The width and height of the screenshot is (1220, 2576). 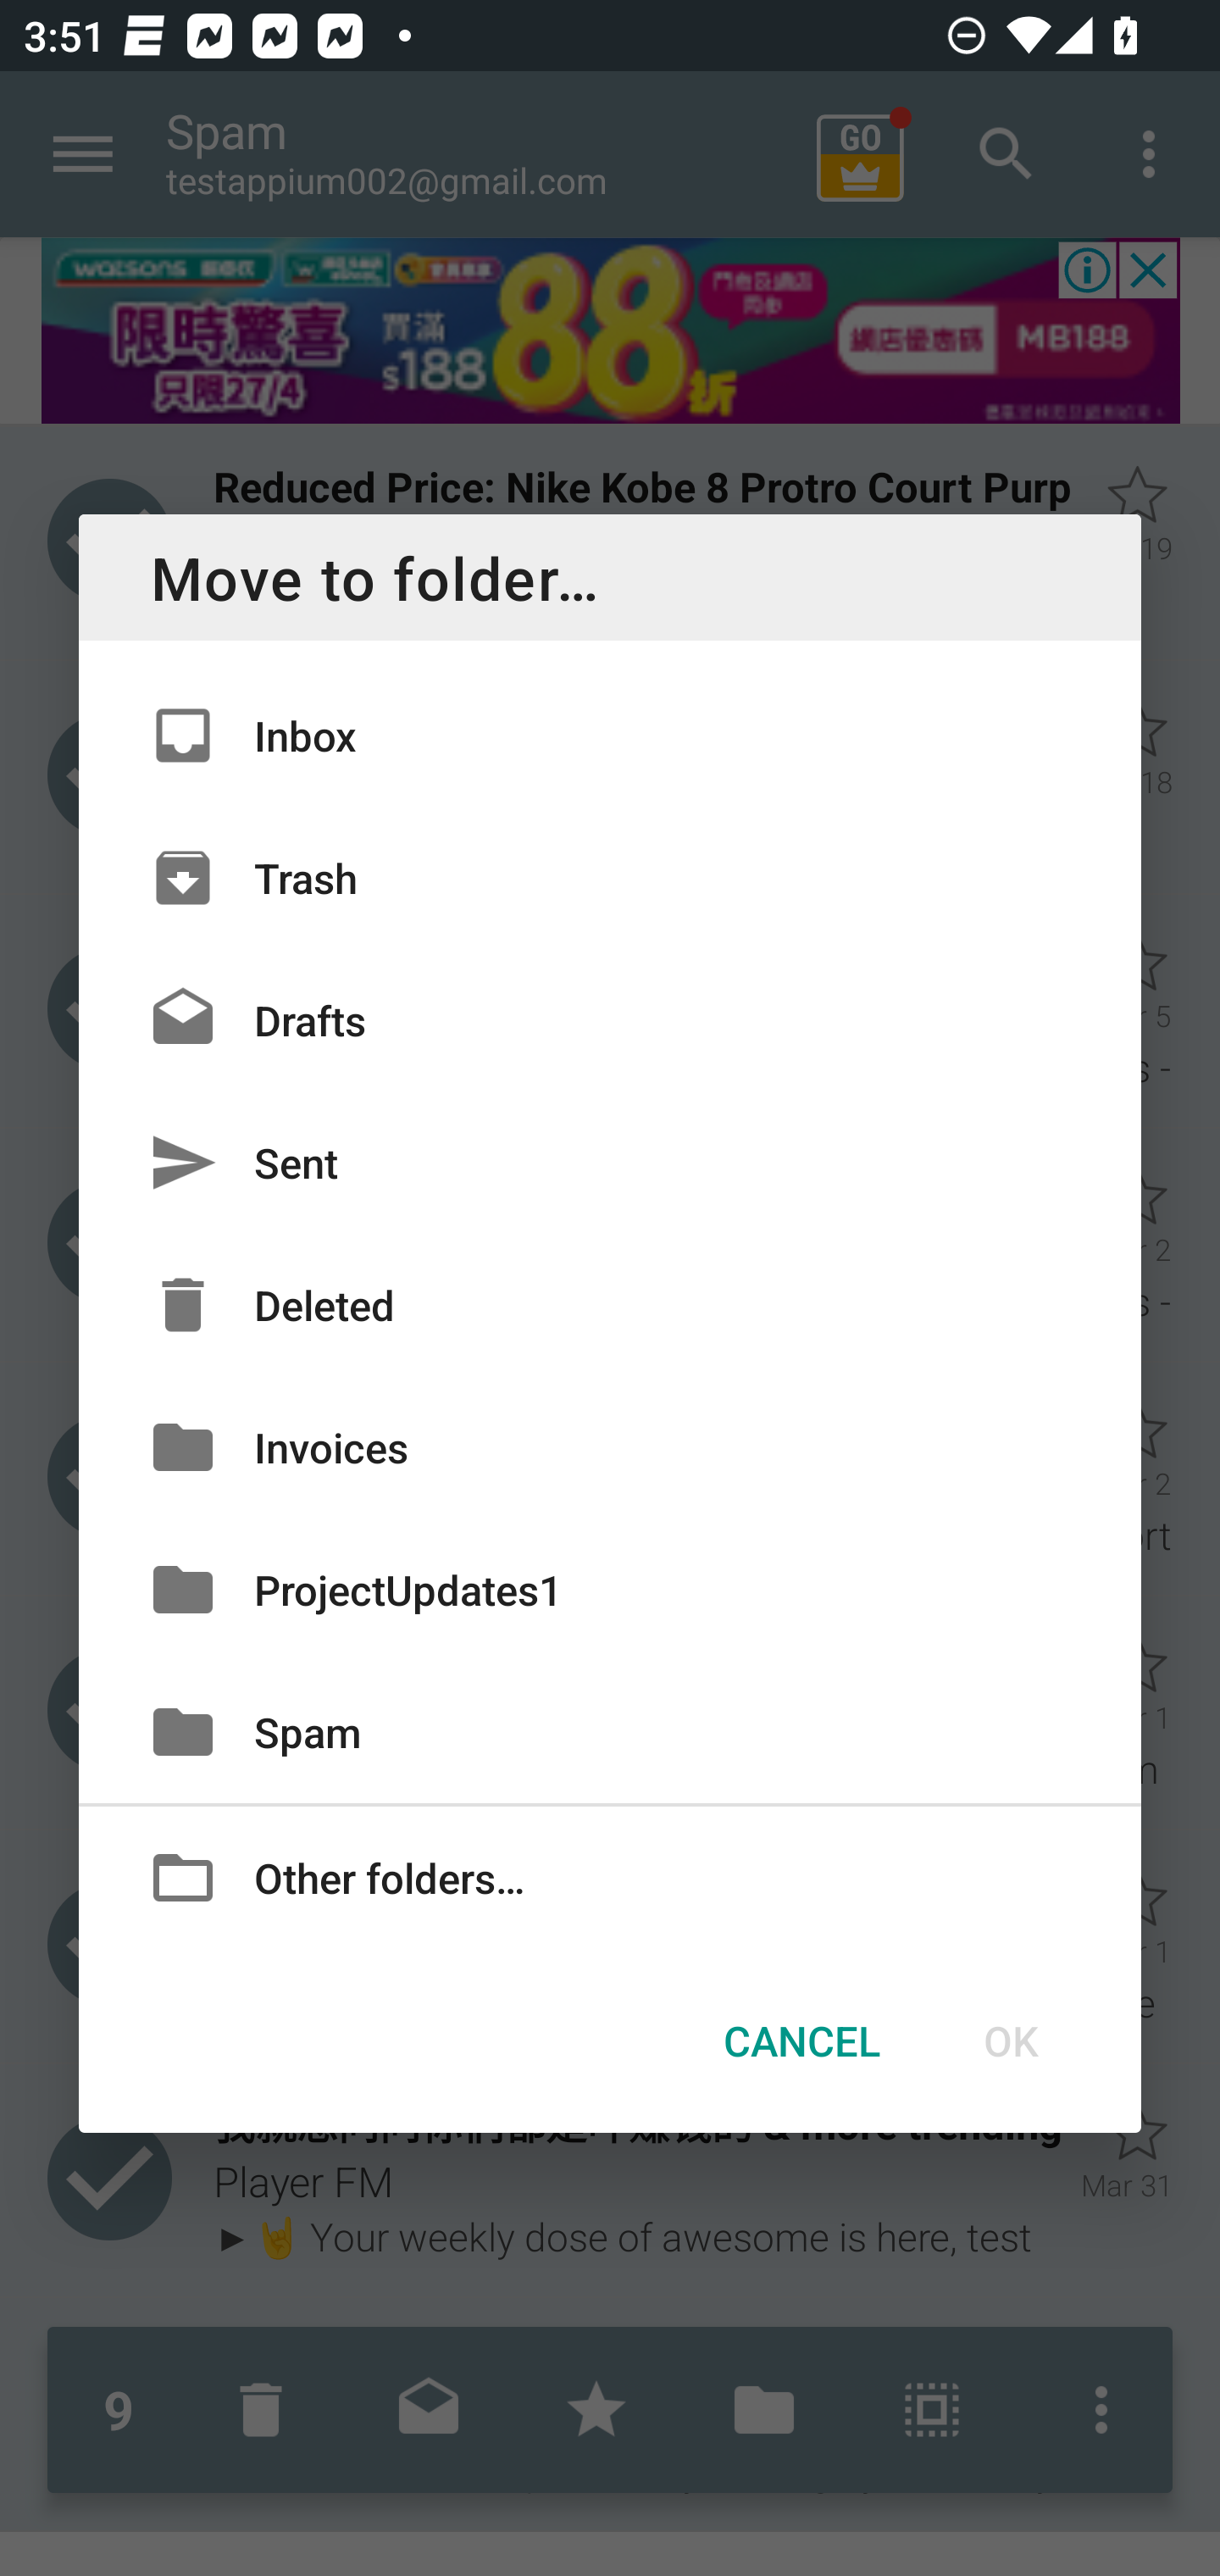 I want to click on Other folders…, so click(x=610, y=1876).